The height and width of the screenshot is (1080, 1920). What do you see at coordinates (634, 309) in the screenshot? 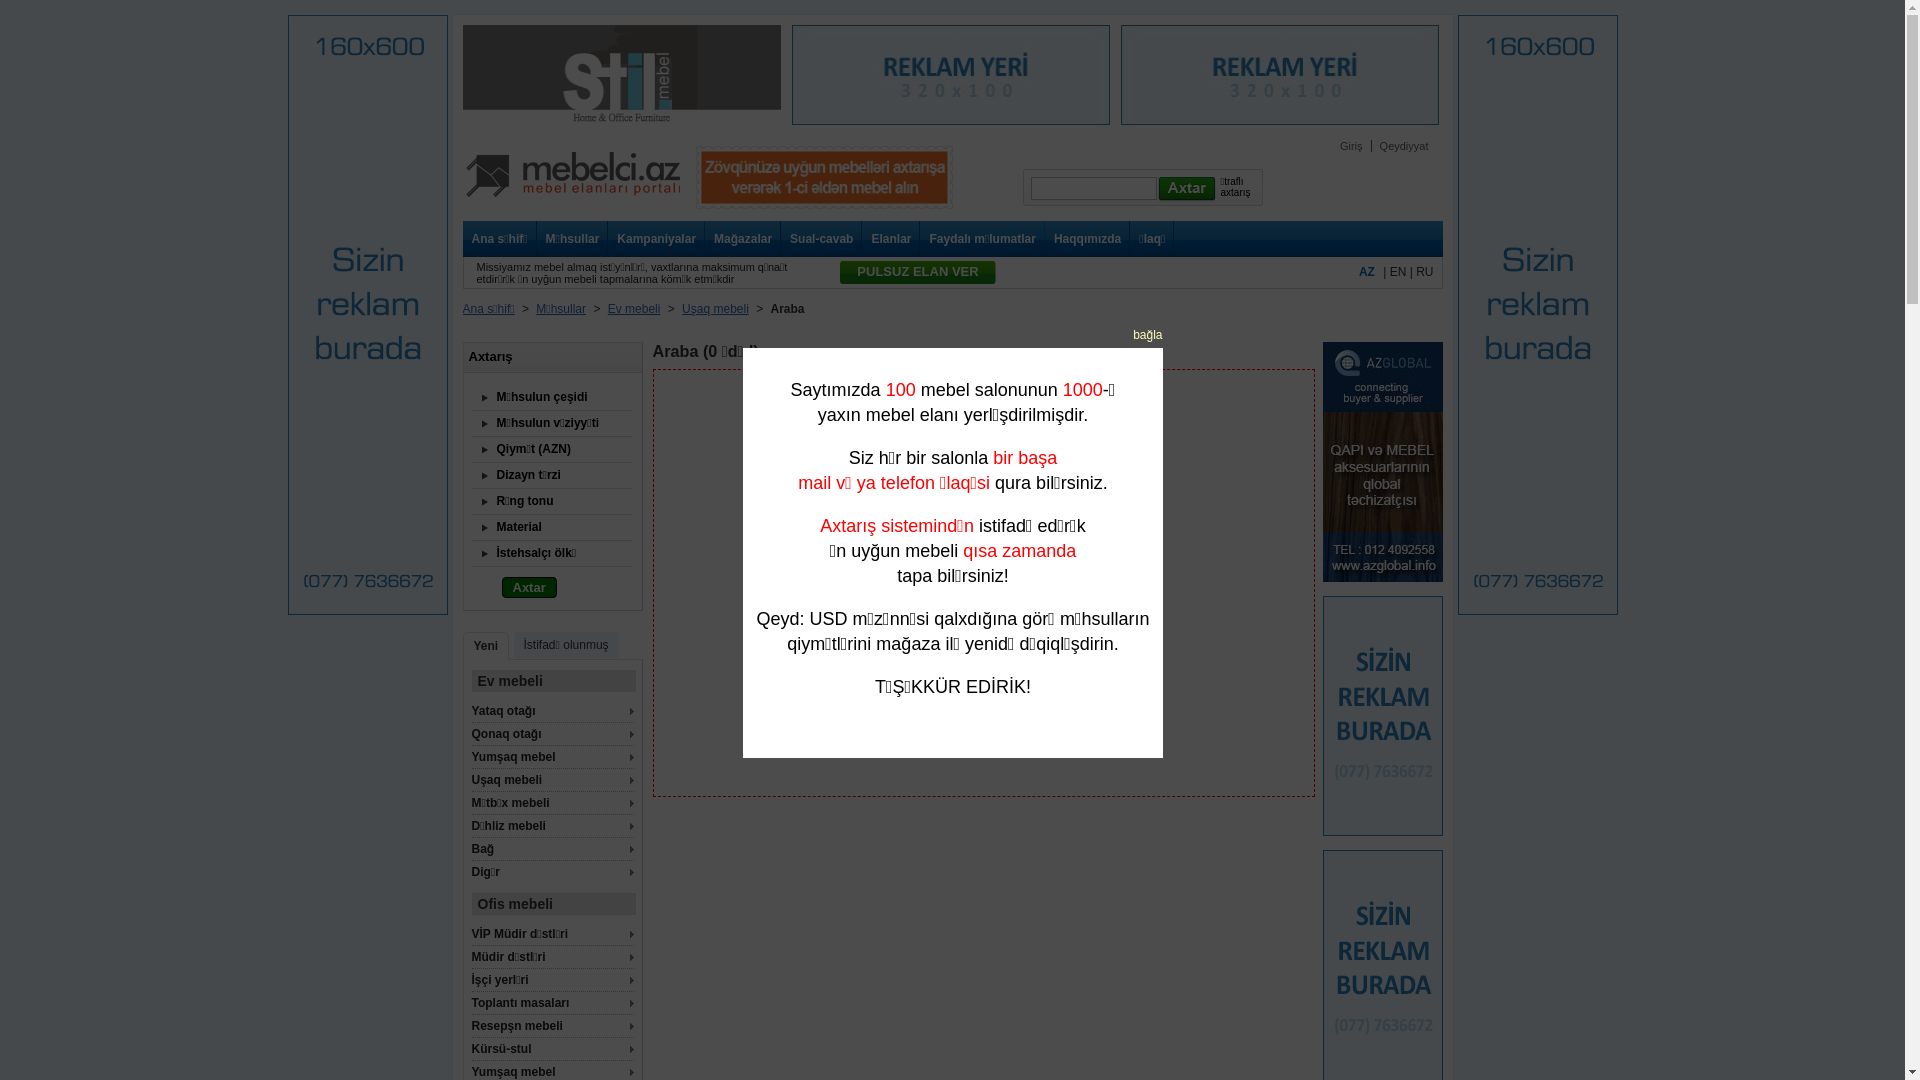
I see `Ev mebeli` at bounding box center [634, 309].